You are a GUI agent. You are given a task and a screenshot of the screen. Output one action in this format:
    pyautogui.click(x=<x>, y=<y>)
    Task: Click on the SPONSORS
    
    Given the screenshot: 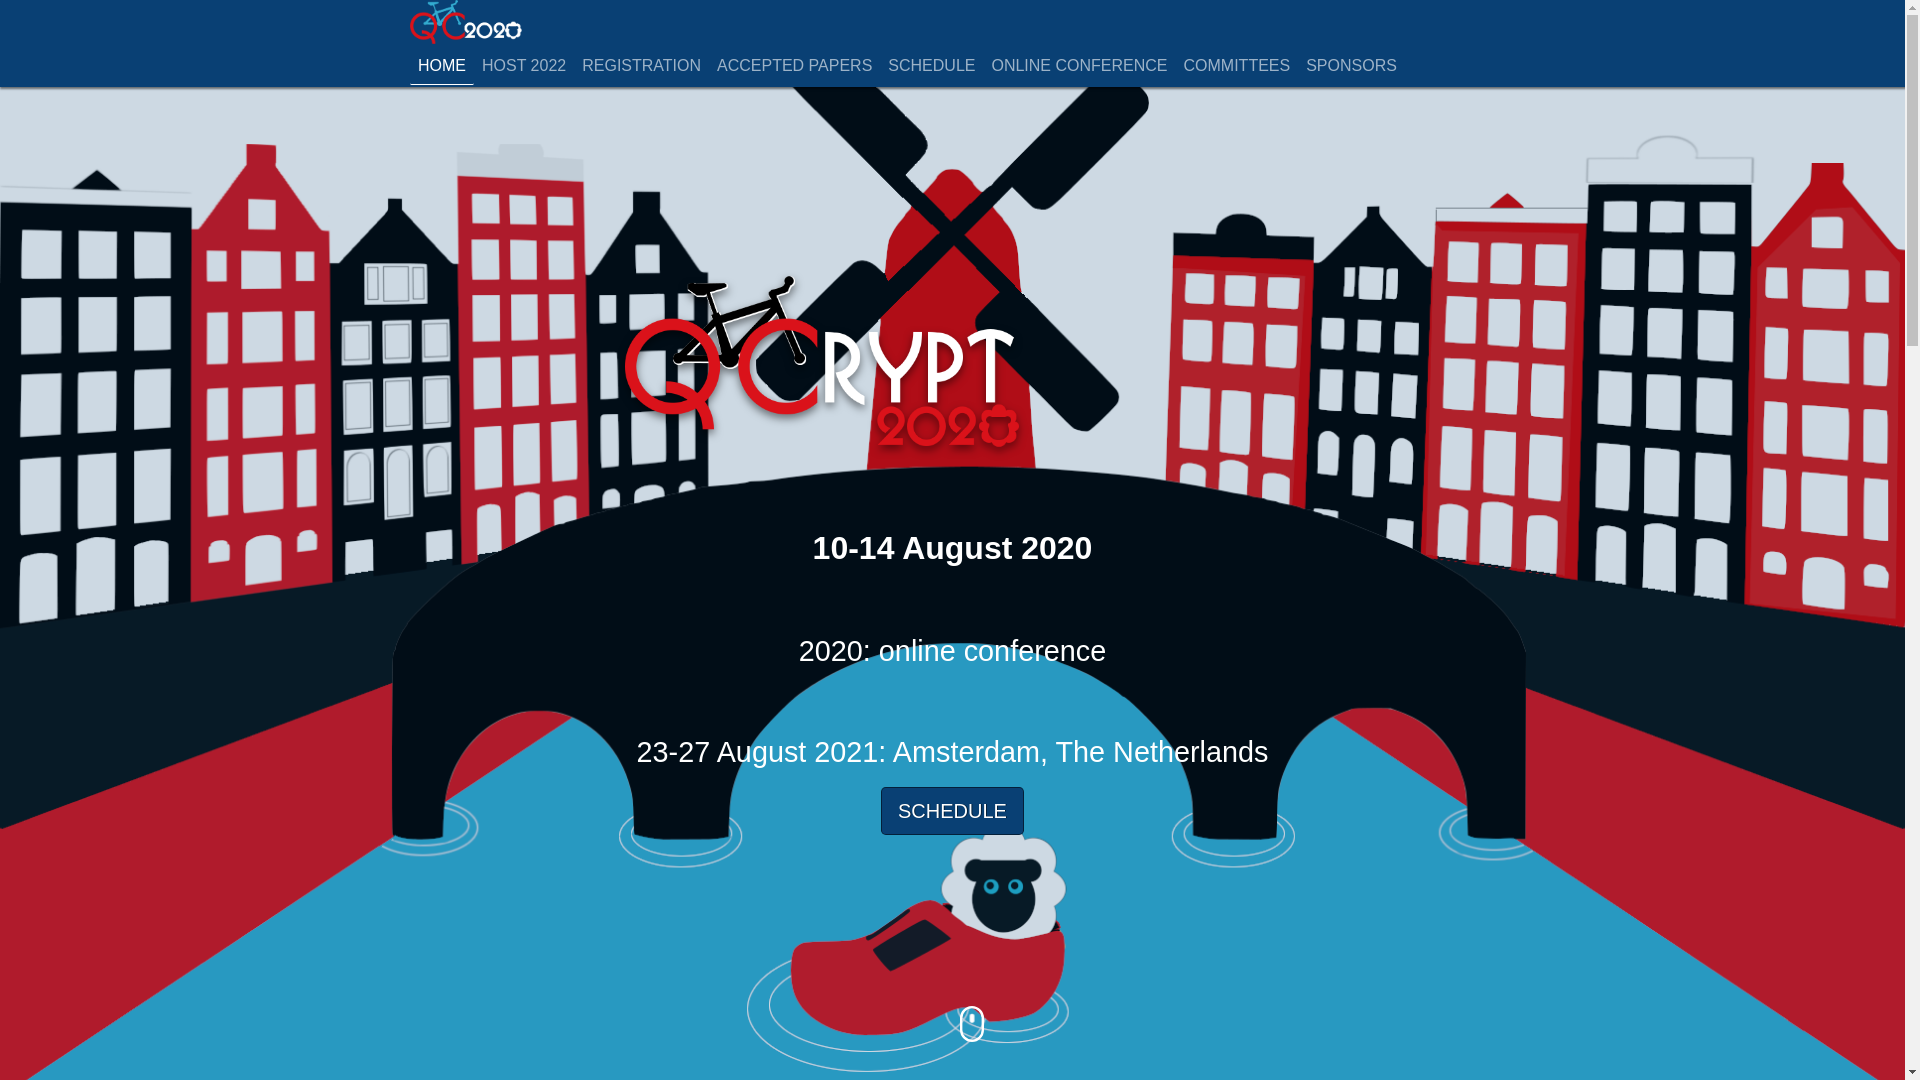 What is the action you would take?
    pyautogui.click(x=1351, y=66)
    